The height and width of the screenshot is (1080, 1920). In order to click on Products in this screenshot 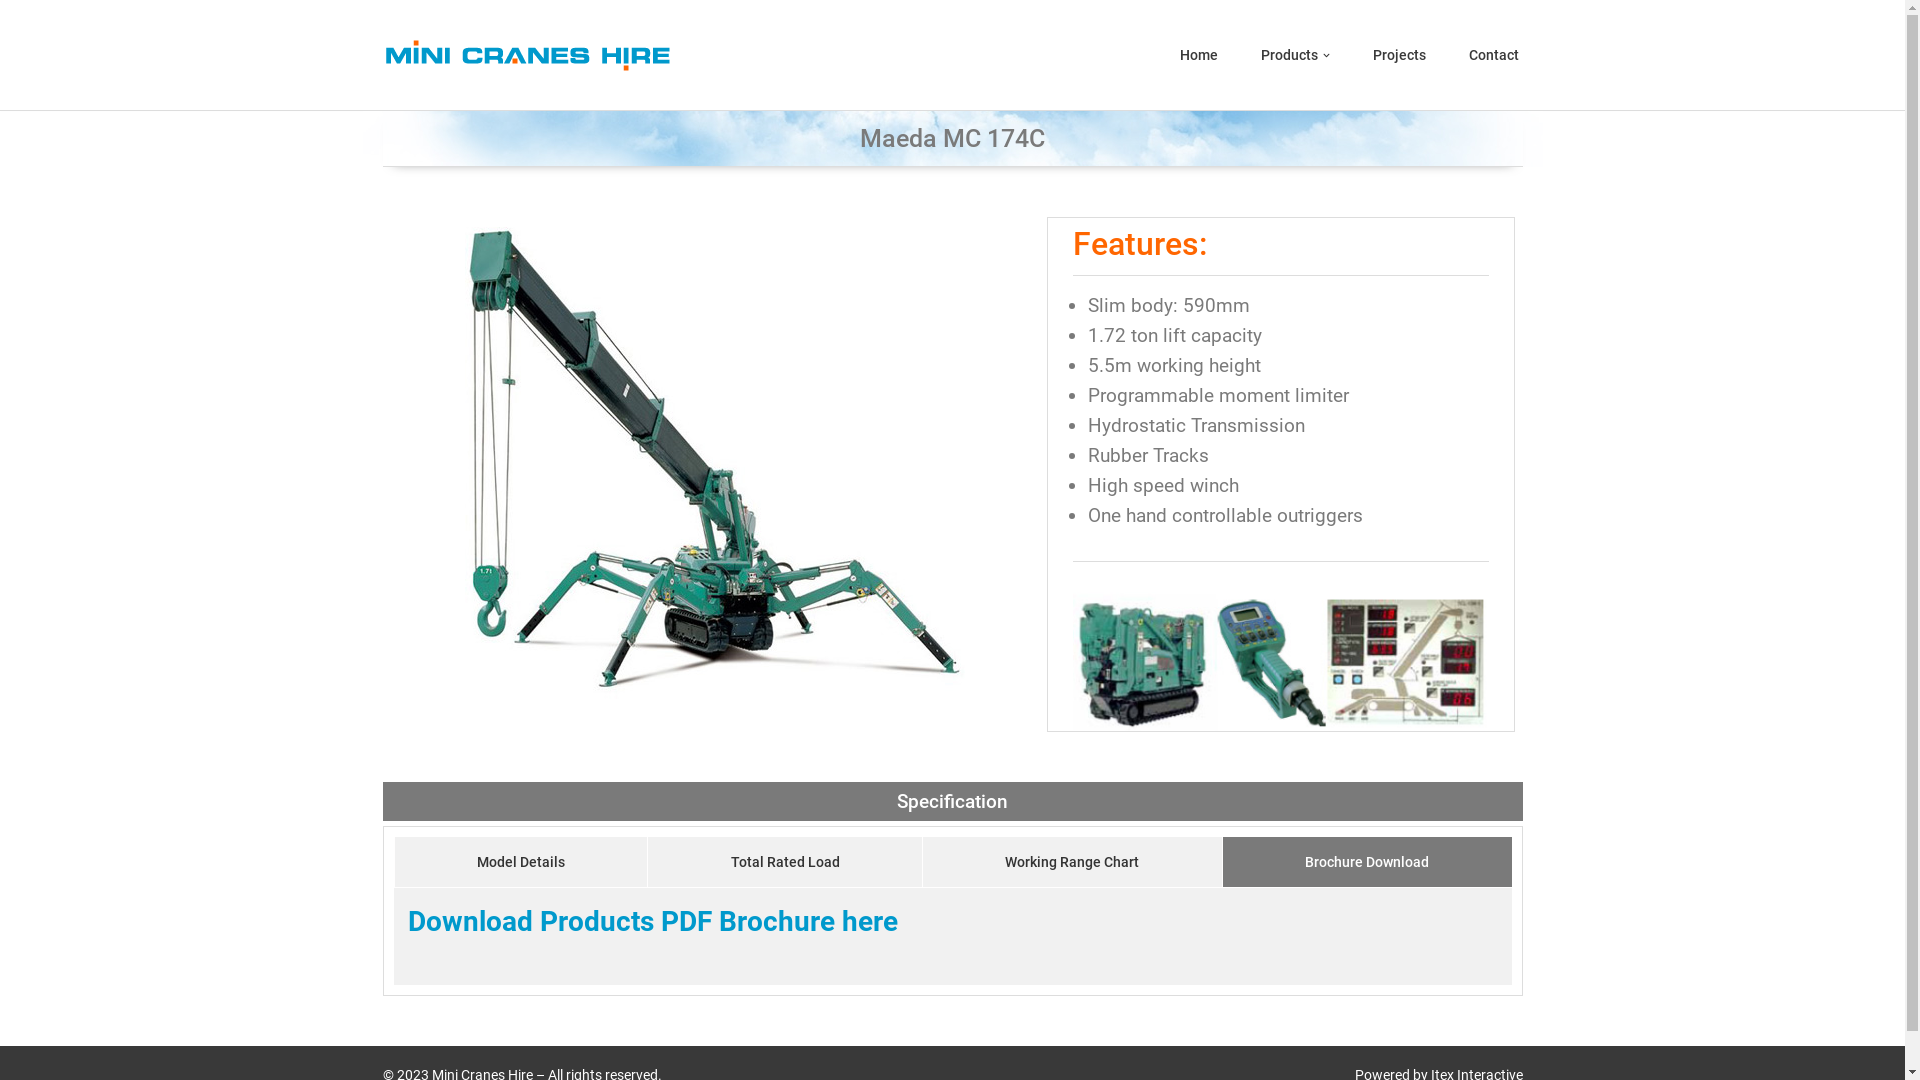, I will do `click(1288, 54)`.